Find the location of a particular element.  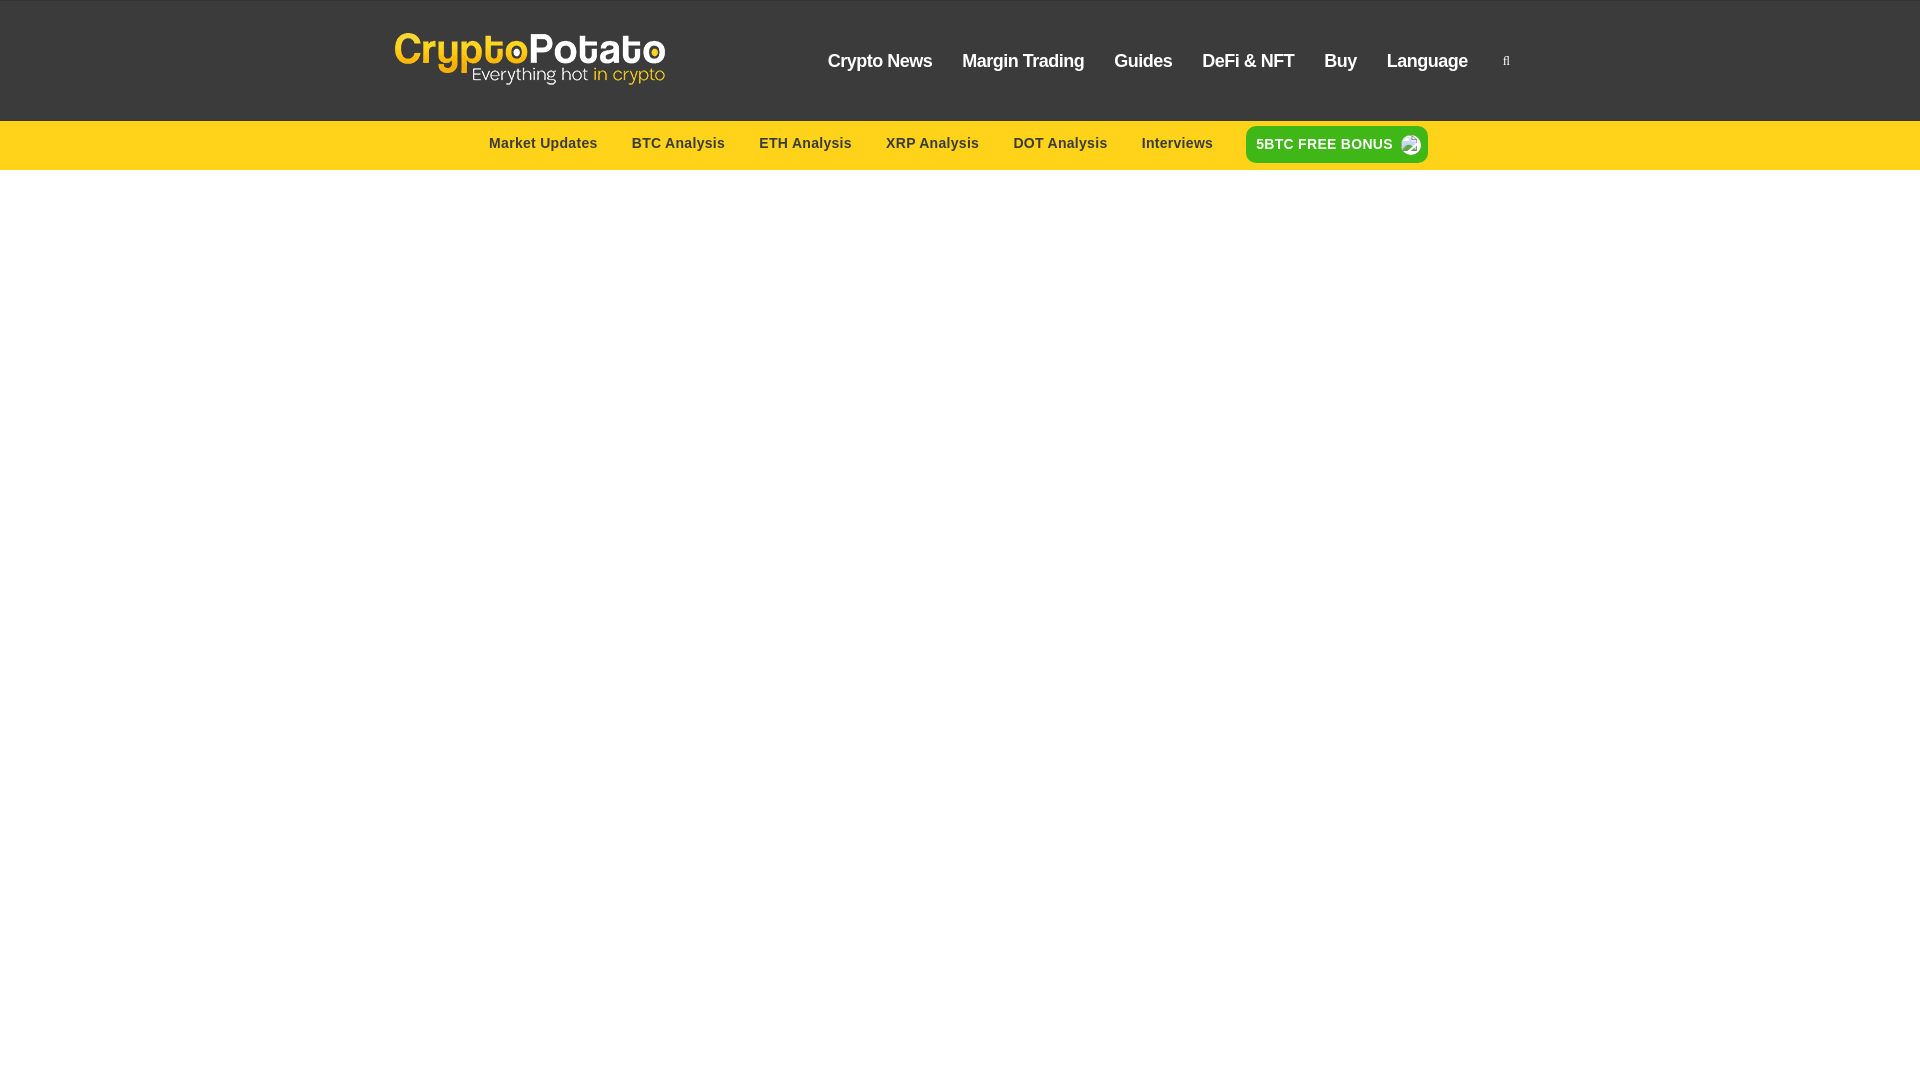

Interviews is located at coordinates (1178, 146).